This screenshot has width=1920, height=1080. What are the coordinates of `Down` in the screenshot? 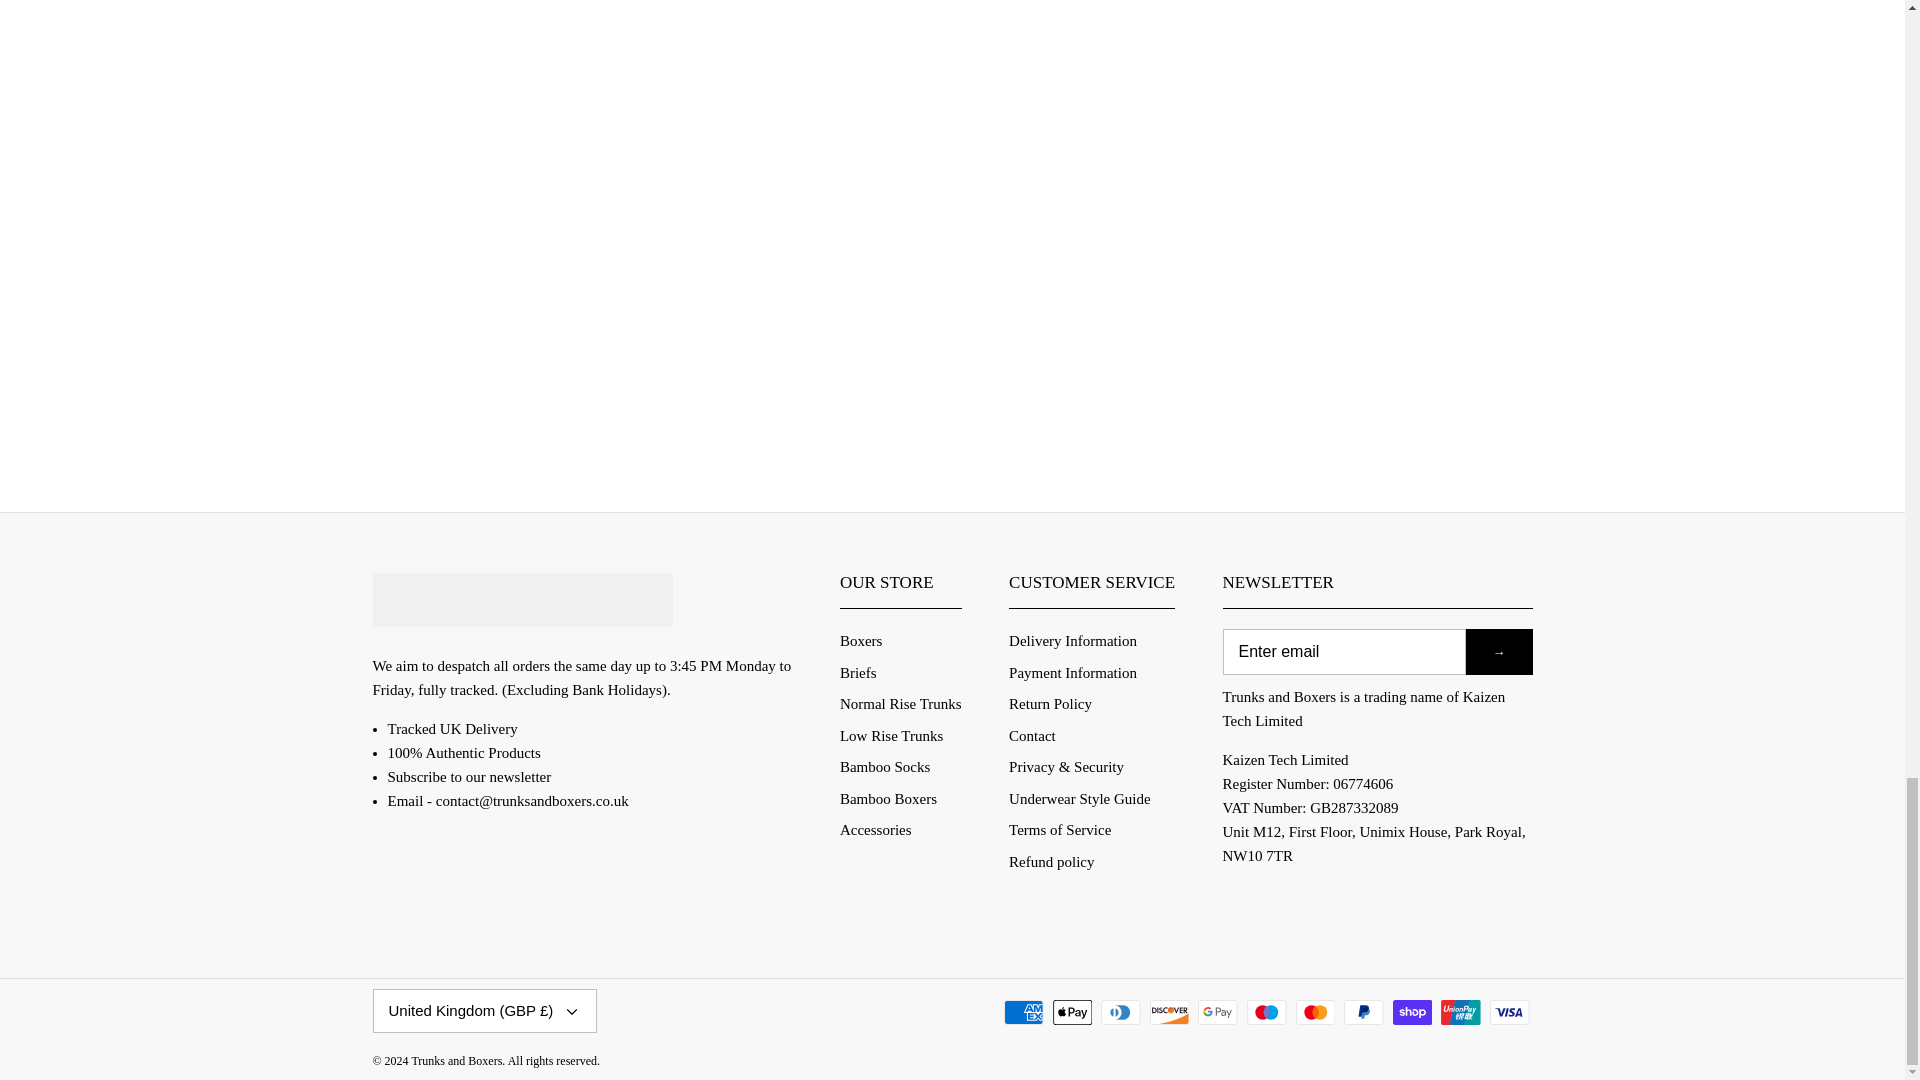 It's located at (572, 1012).